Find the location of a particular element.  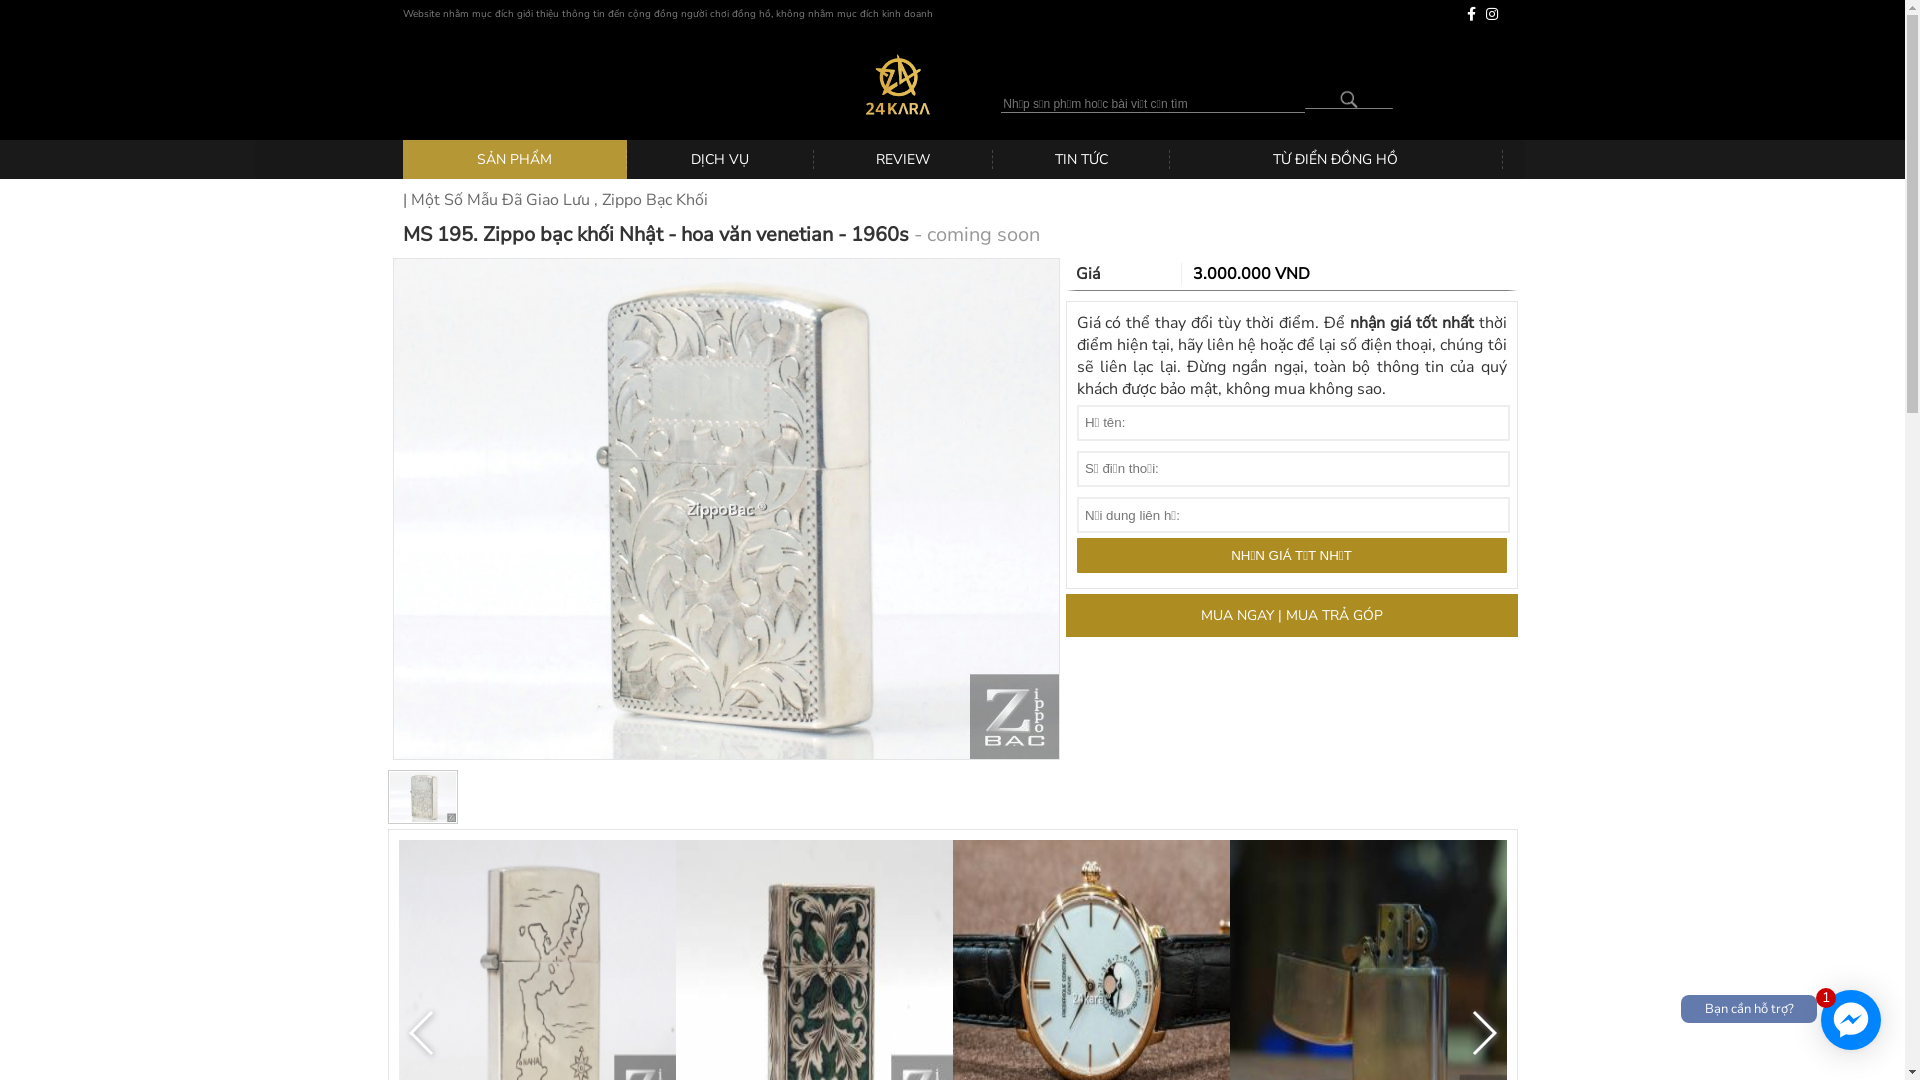

. is located at coordinates (1348, 100).